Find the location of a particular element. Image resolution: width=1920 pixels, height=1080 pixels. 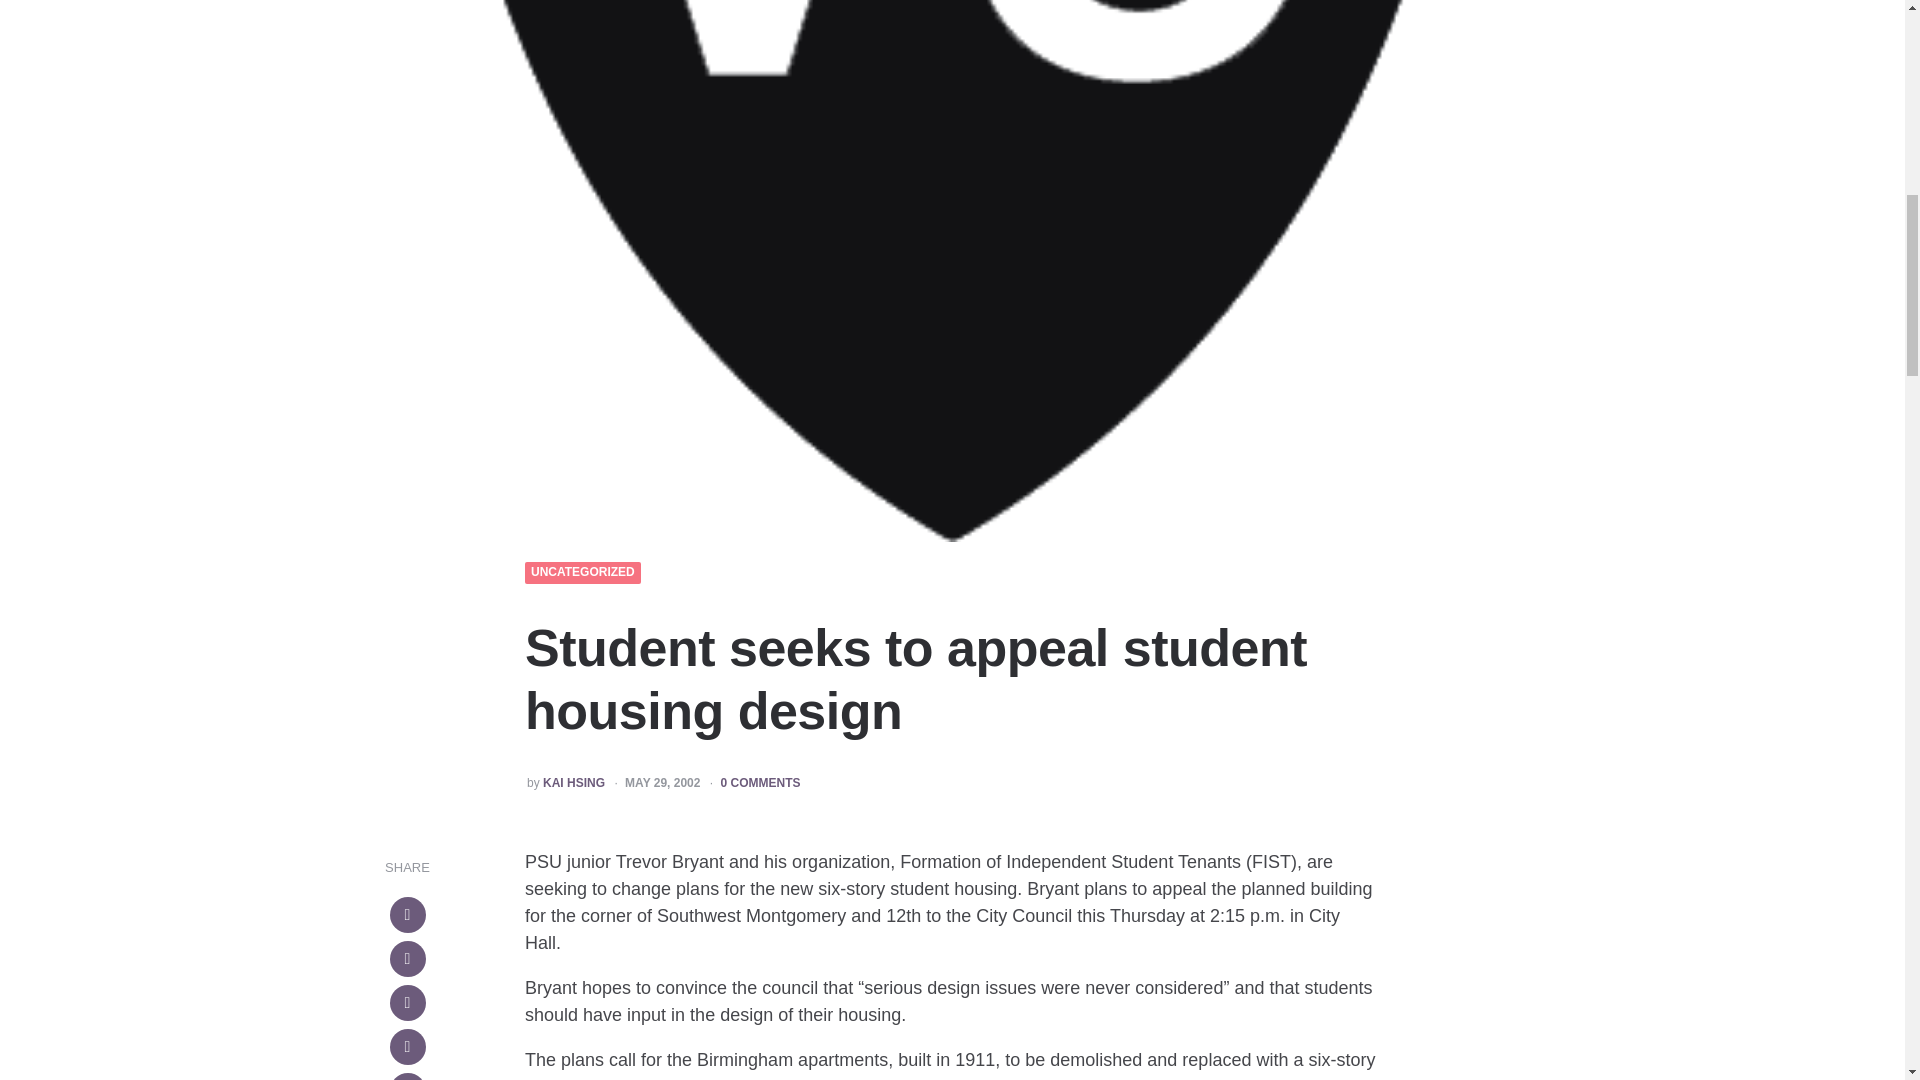

0 COMMENTS is located at coordinates (760, 783).